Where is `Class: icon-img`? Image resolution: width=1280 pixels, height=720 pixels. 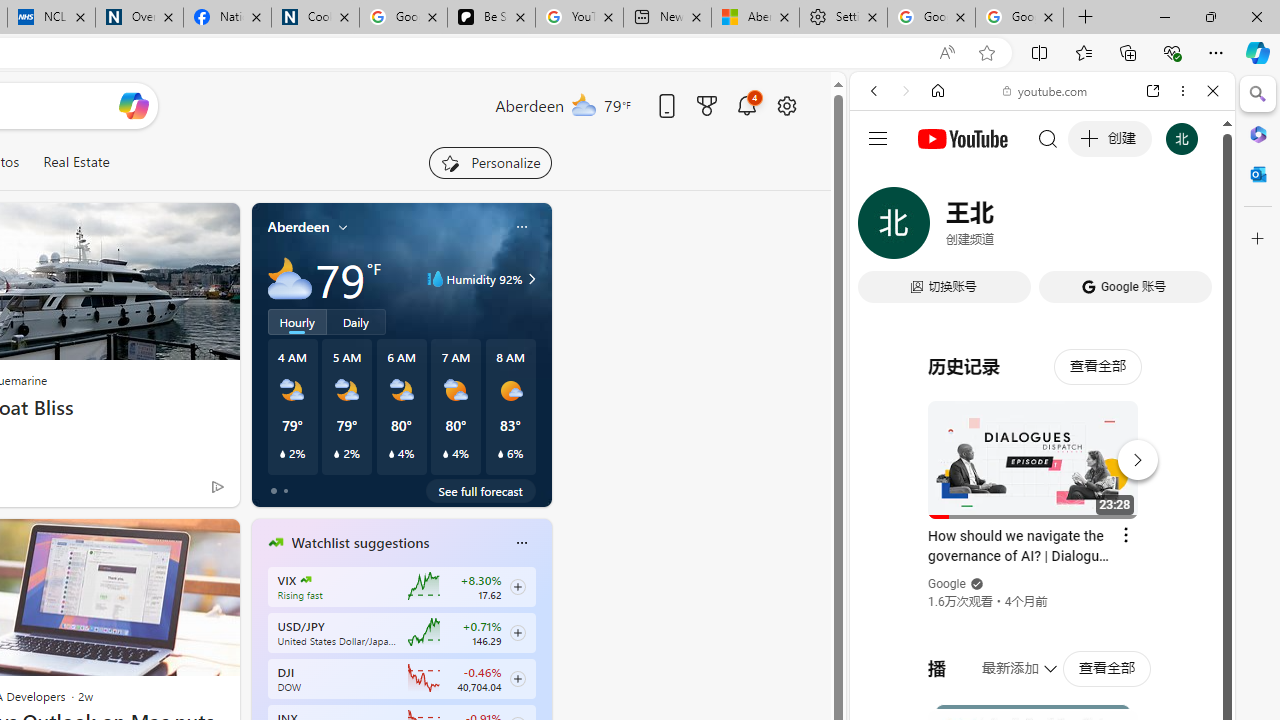 Class: icon-img is located at coordinates (521, 542).